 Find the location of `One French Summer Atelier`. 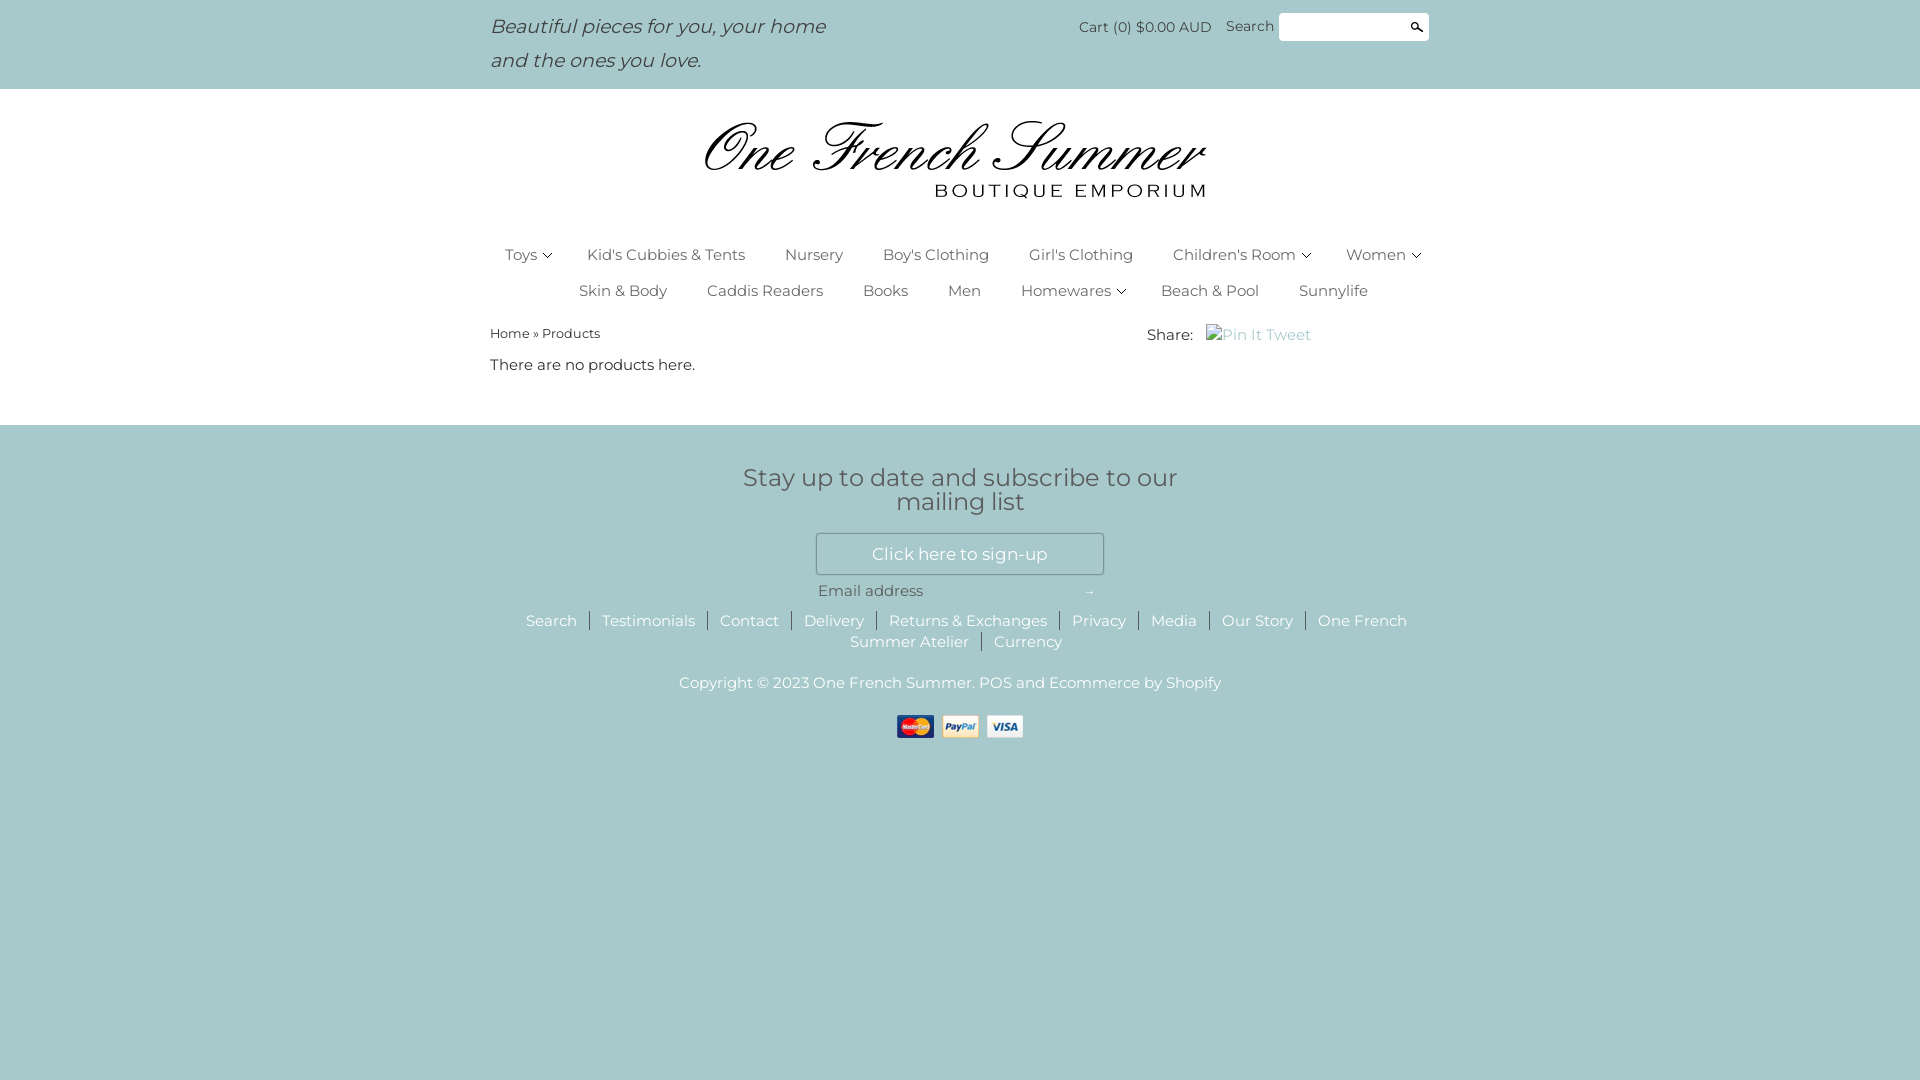

One French Summer Atelier is located at coordinates (1128, 632).